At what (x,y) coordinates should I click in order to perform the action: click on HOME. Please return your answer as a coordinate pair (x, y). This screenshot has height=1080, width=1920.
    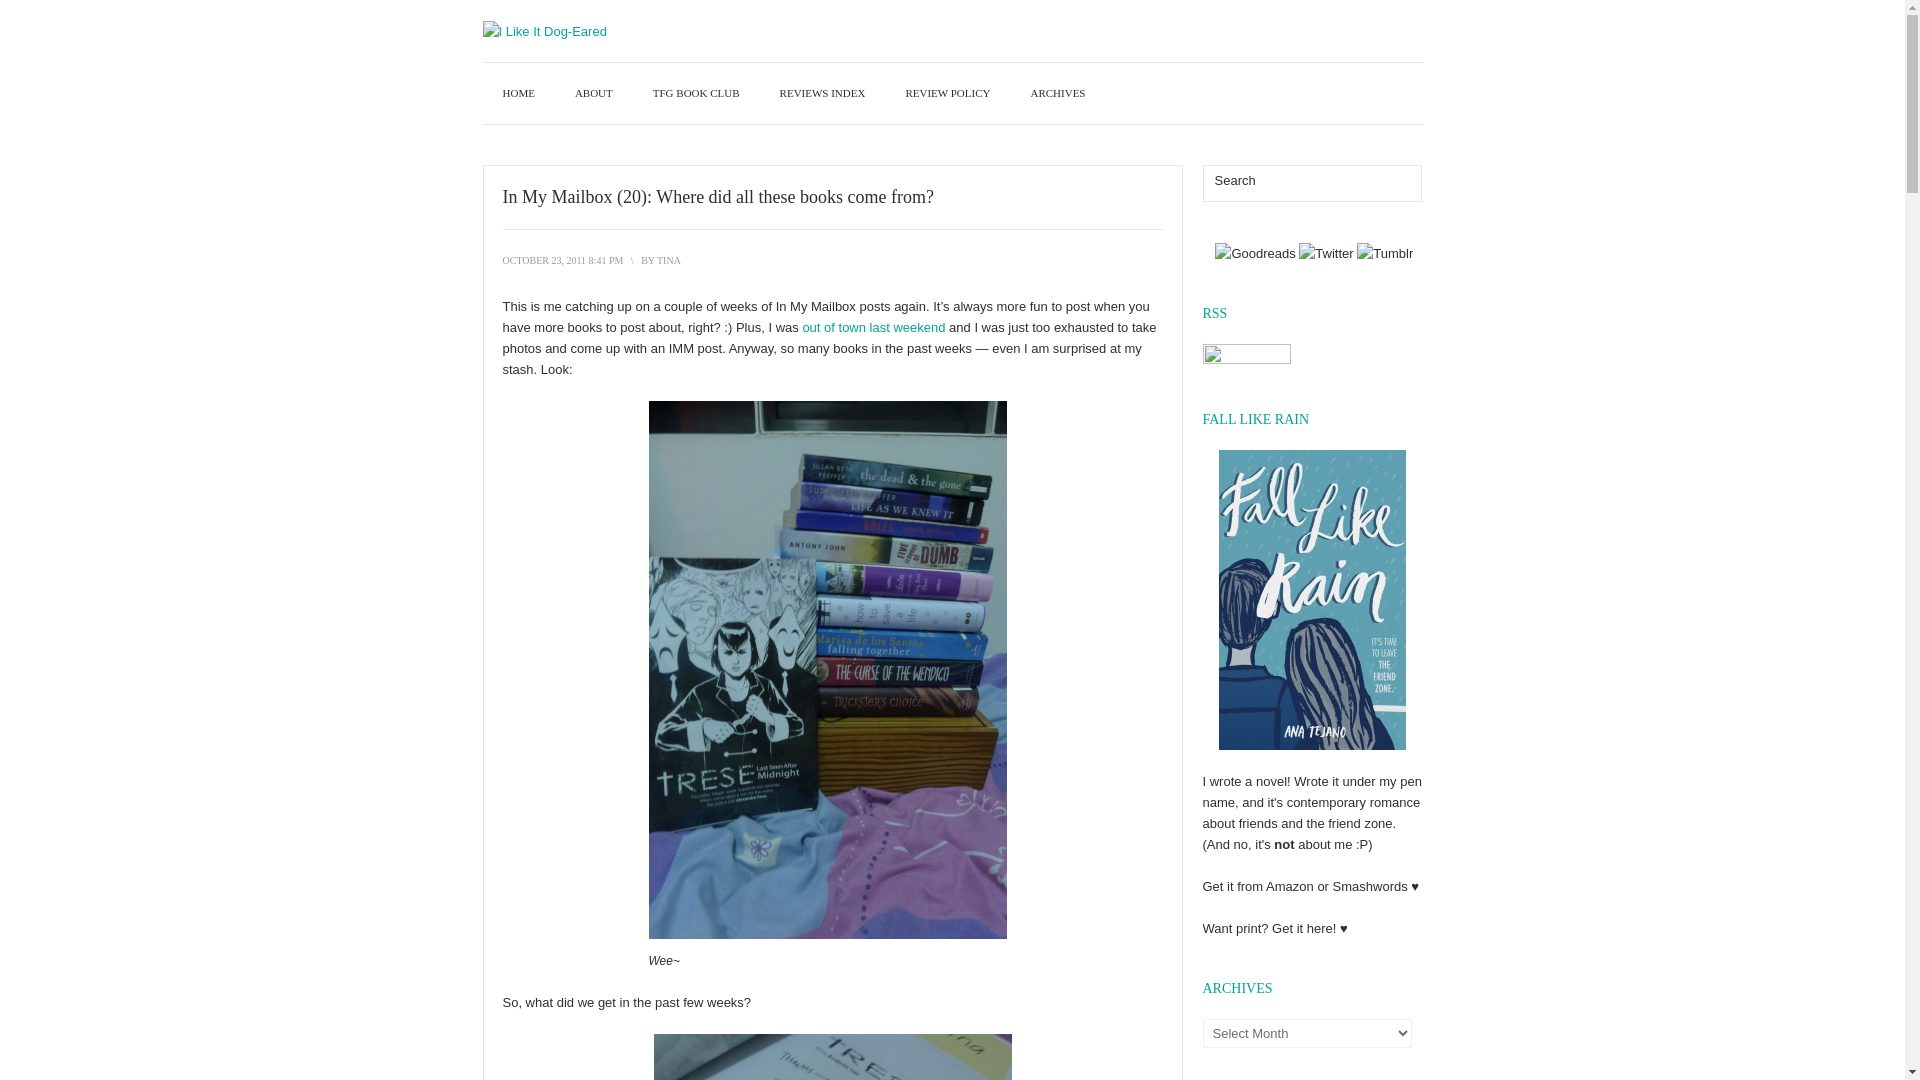
    Looking at the image, I should click on (518, 93).